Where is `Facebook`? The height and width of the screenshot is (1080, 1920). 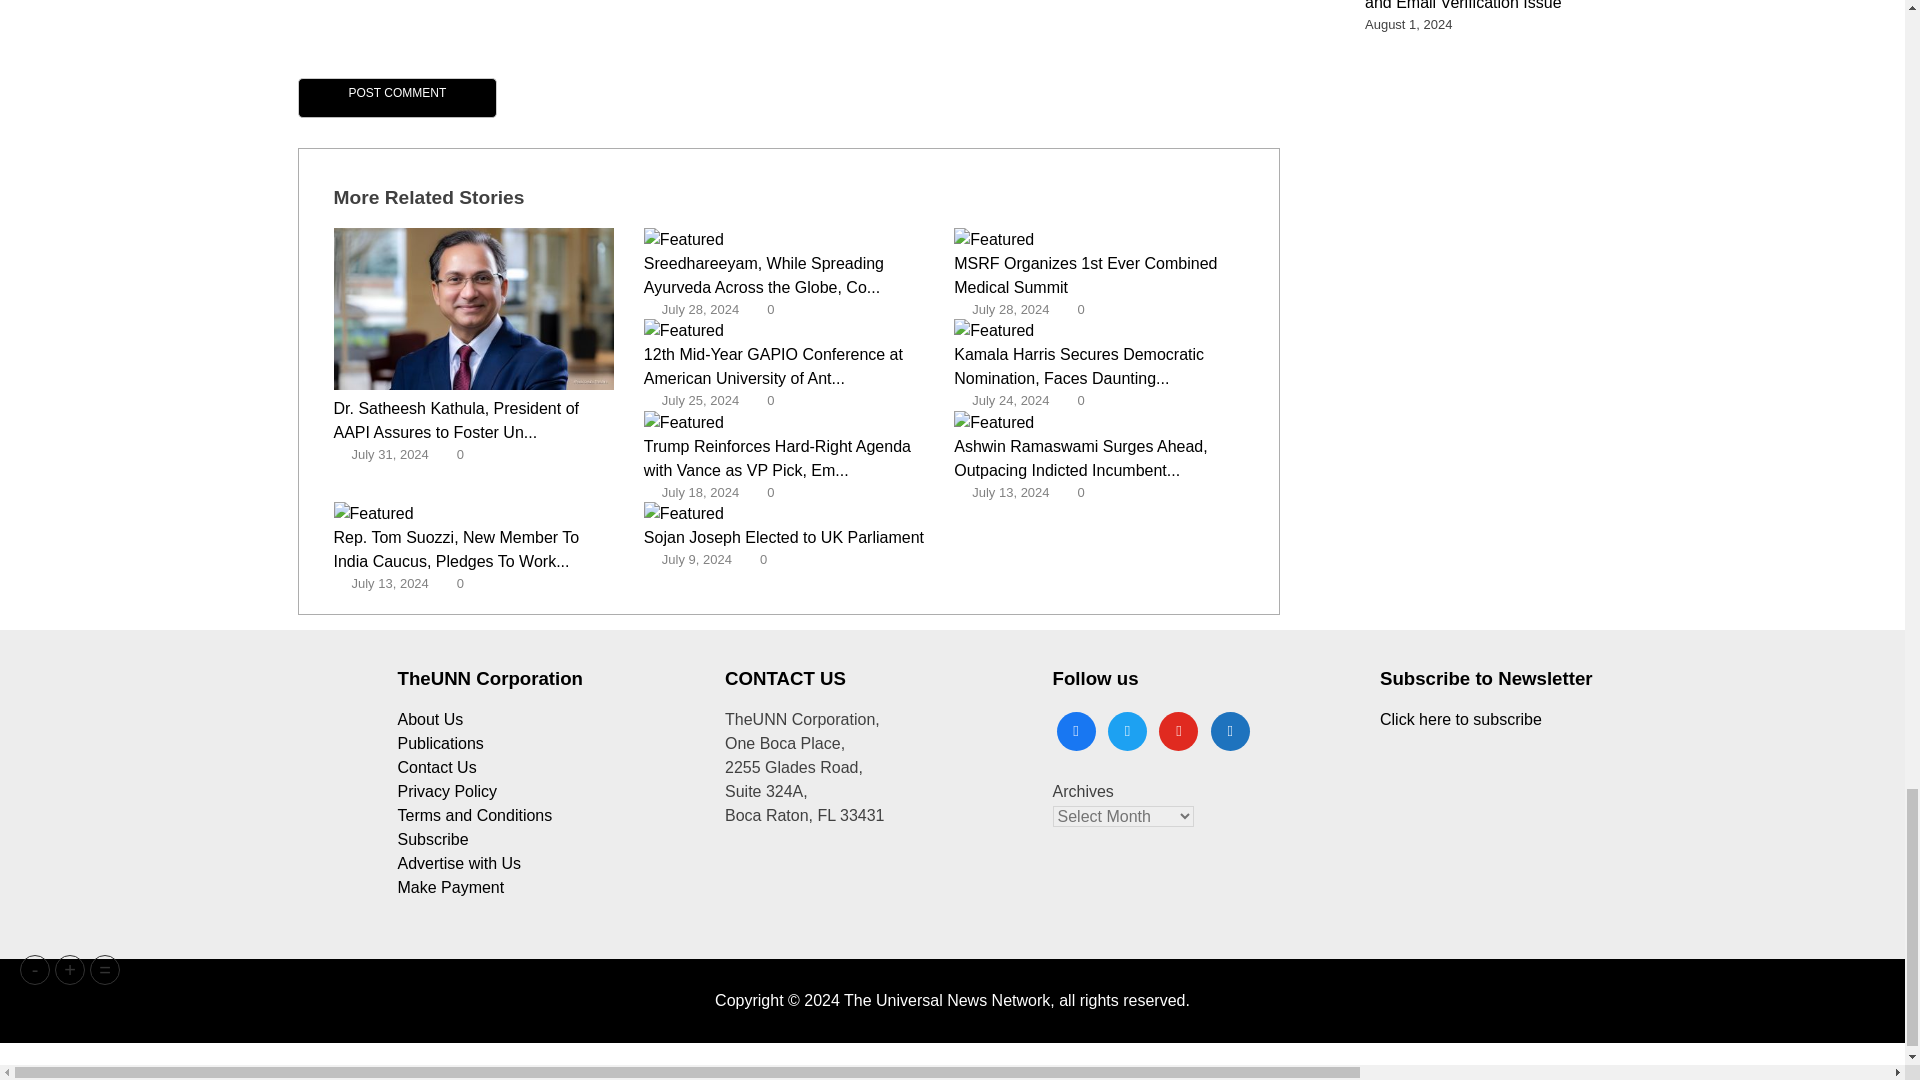 Facebook is located at coordinates (1075, 730).